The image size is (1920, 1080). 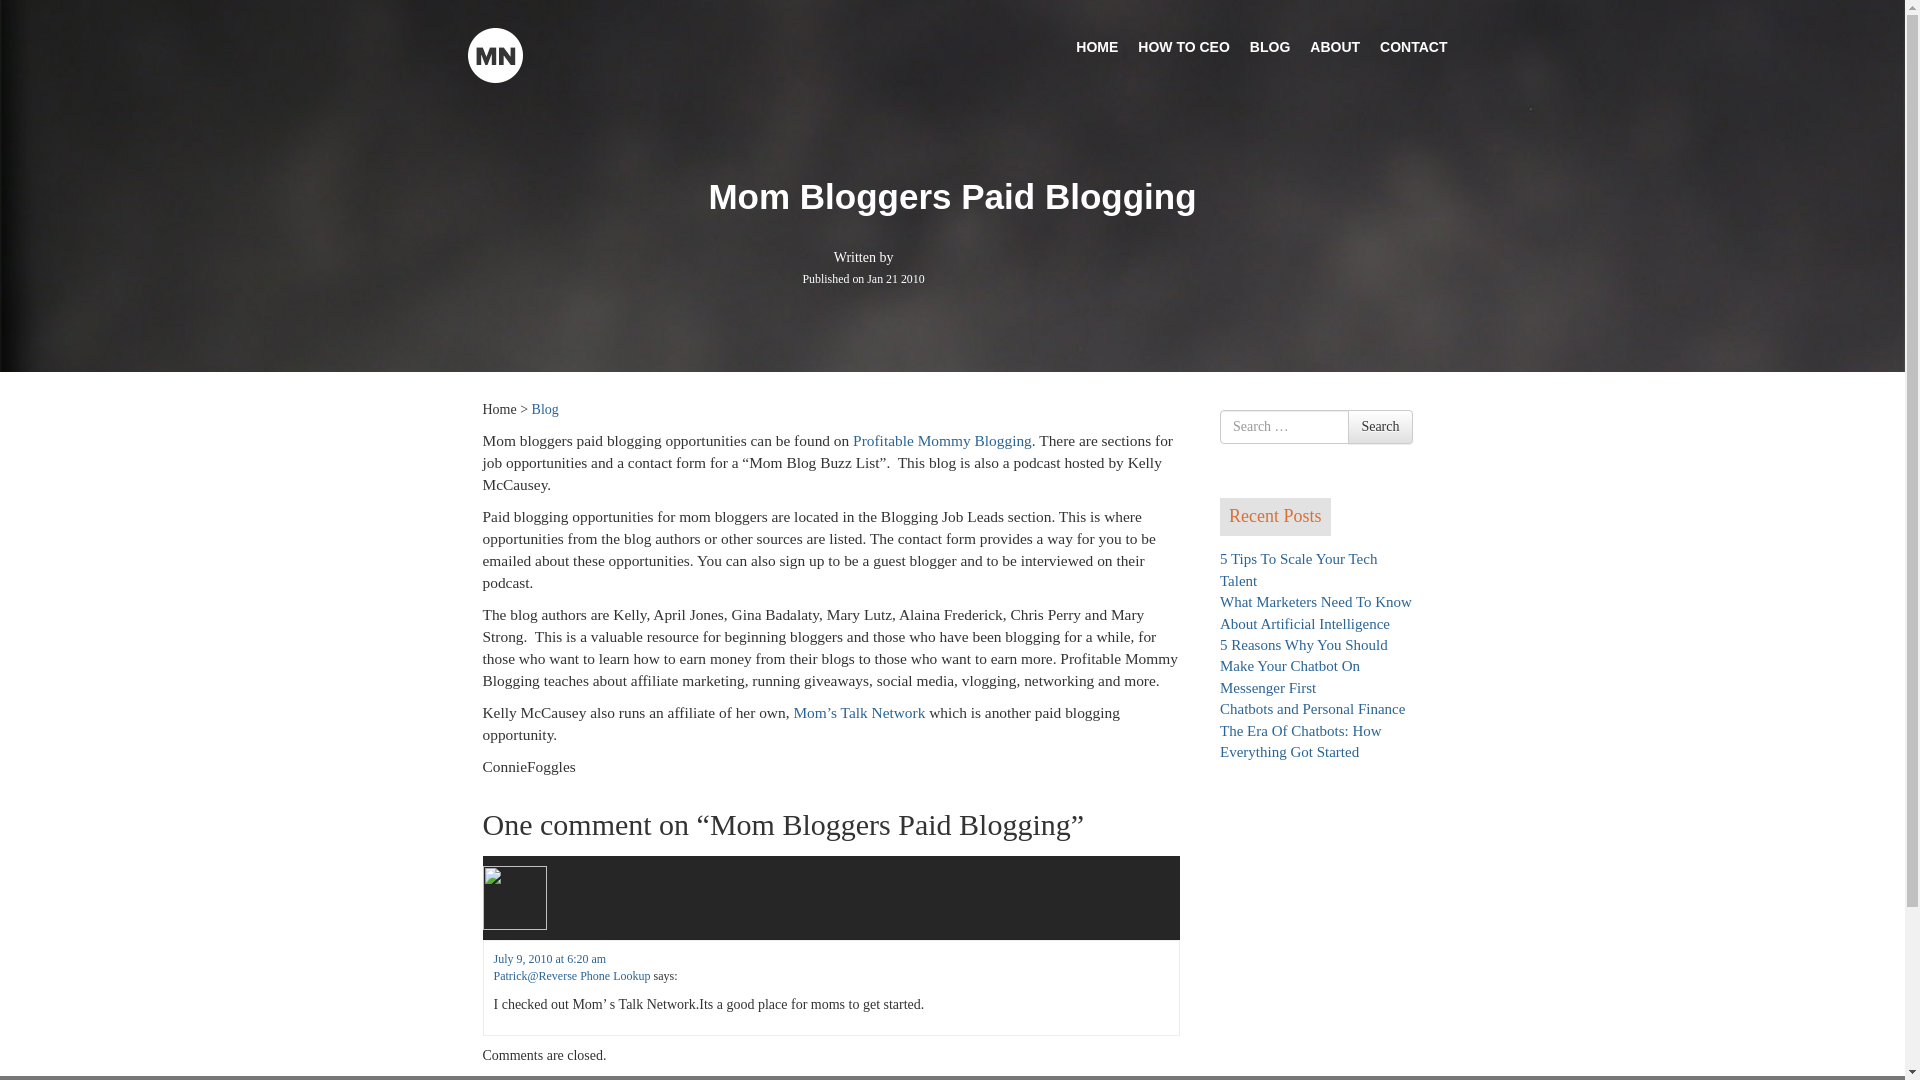 What do you see at coordinates (550, 958) in the screenshot?
I see `July 9, 2010 at 6:20 am` at bounding box center [550, 958].